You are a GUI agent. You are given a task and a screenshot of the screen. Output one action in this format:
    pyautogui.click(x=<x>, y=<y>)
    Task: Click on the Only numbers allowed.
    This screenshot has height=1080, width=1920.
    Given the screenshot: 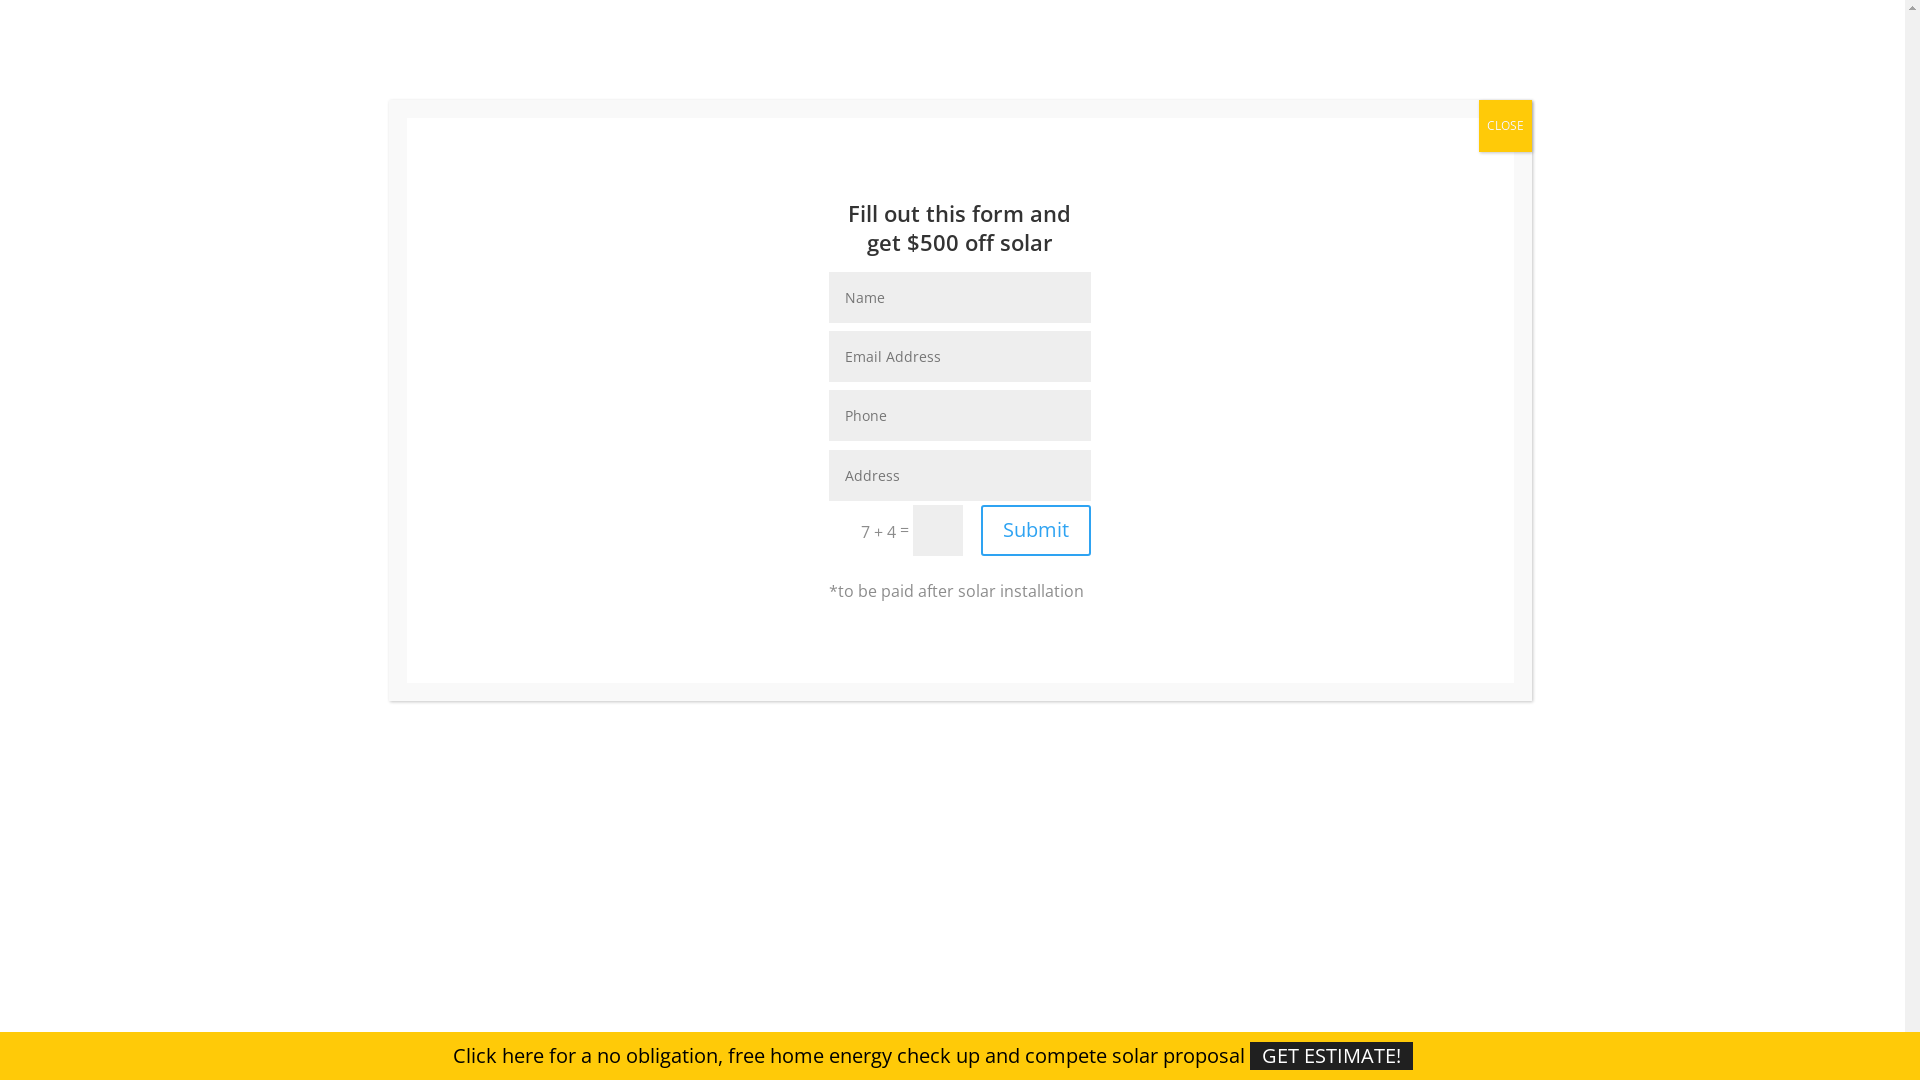 What is the action you would take?
    pyautogui.click(x=960, y=416)
    